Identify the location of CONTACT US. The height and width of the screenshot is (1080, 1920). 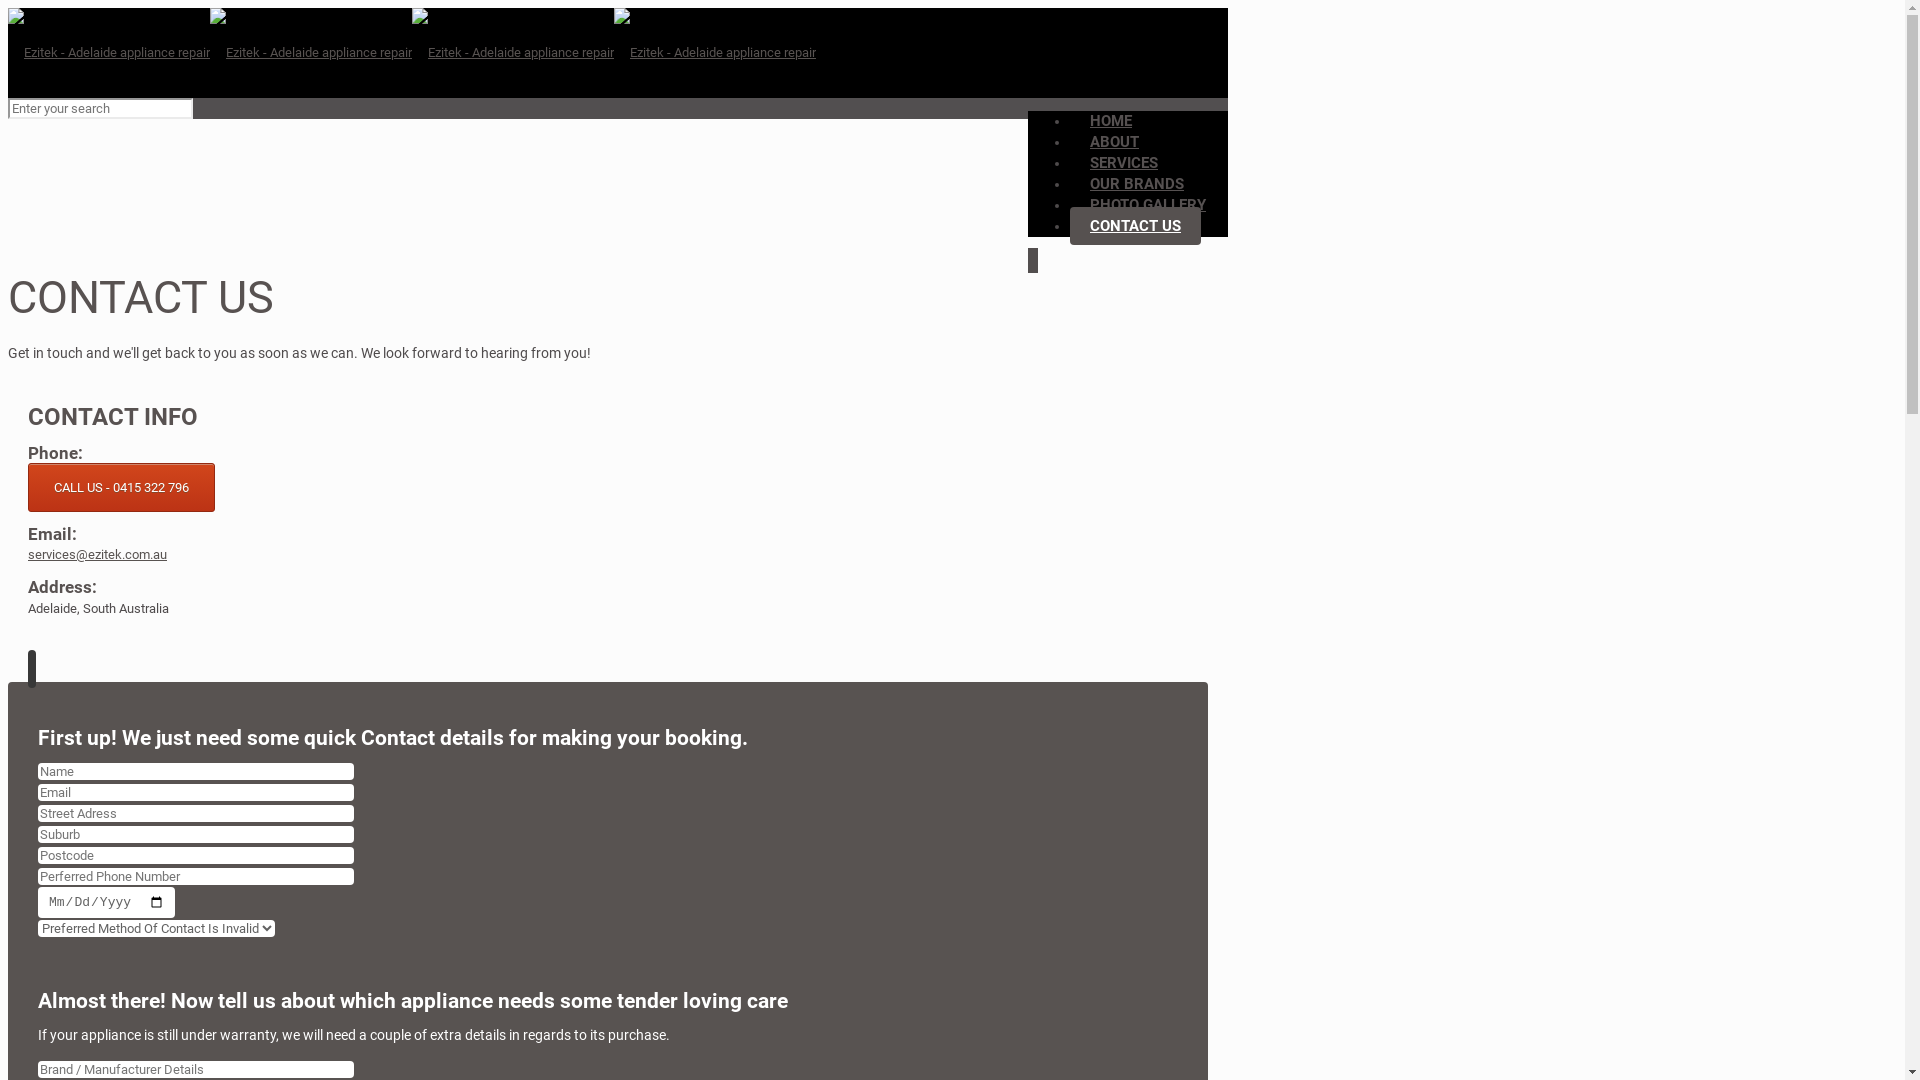
(1136, 226).